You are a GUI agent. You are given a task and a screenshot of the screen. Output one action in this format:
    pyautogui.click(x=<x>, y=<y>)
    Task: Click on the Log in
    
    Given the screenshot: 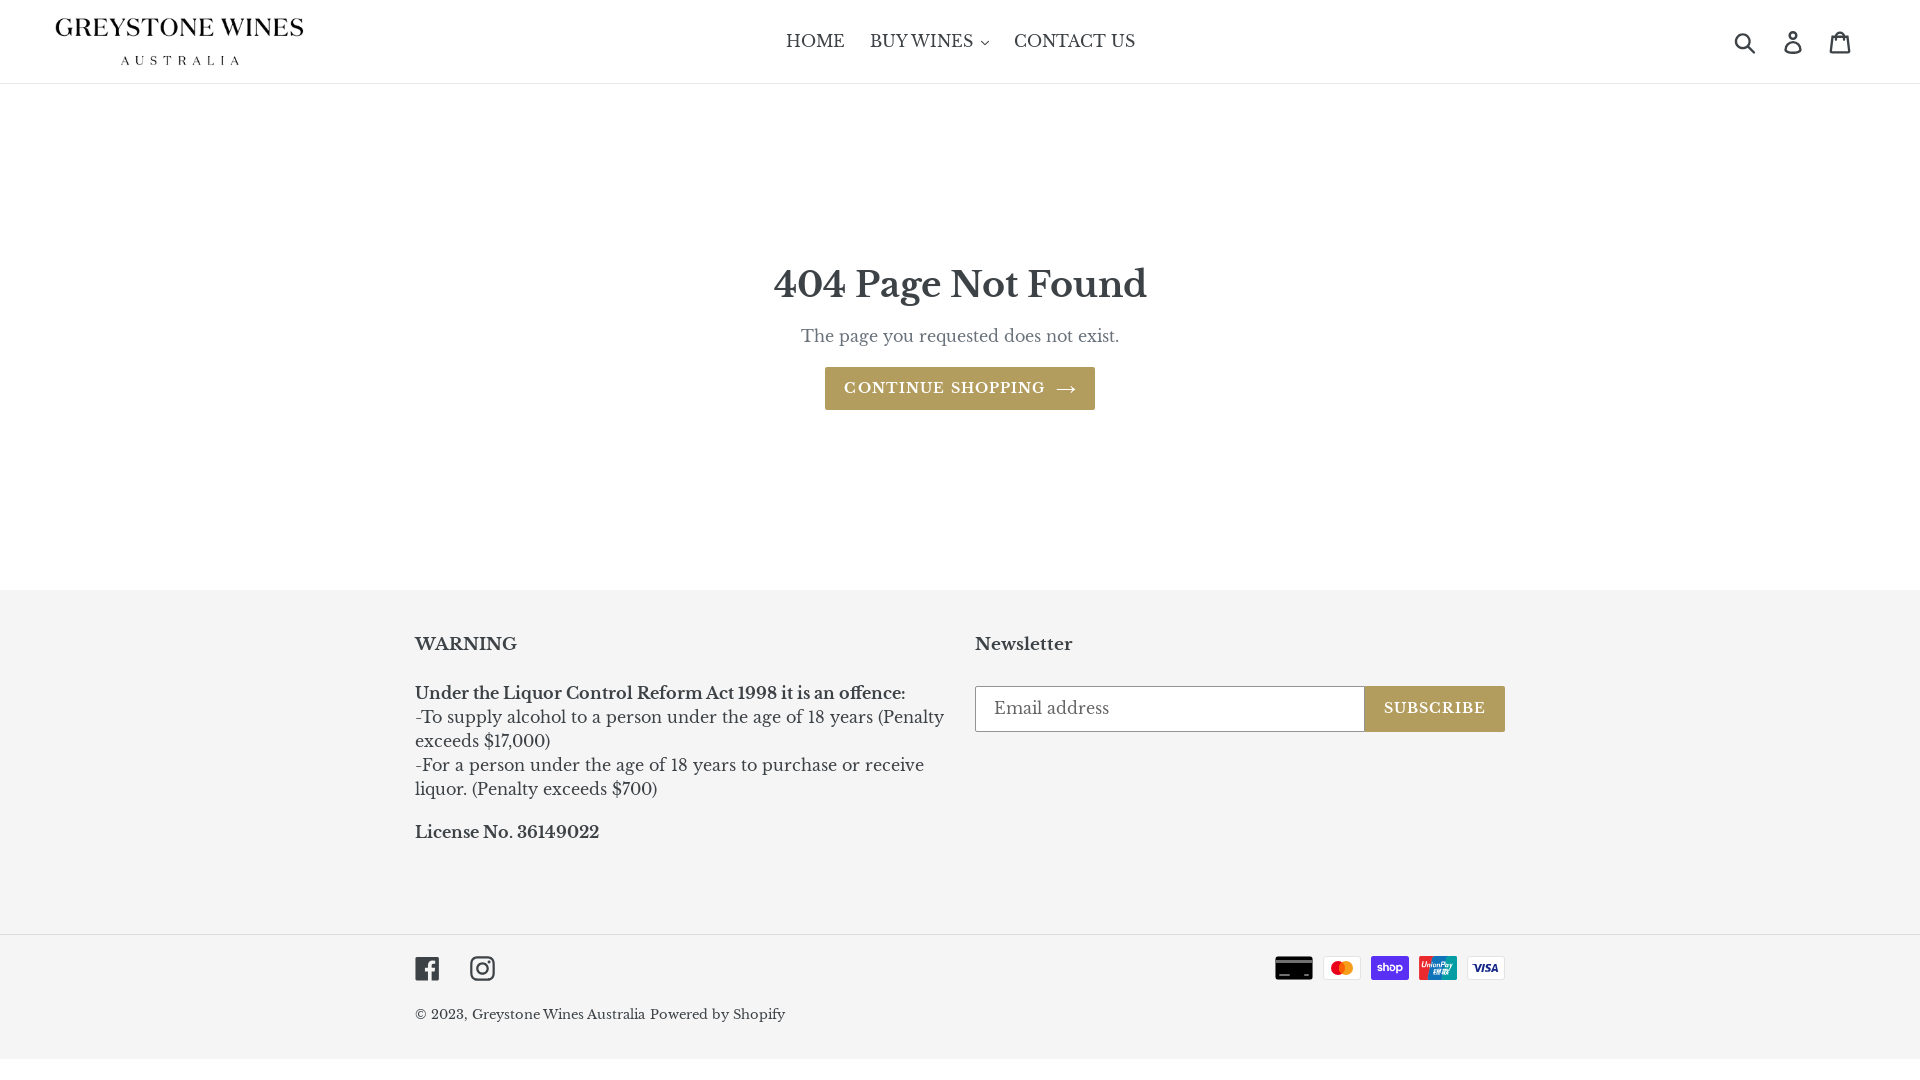 What is the action you would take?
    pyautogui.click(x=1794, y=42)
    